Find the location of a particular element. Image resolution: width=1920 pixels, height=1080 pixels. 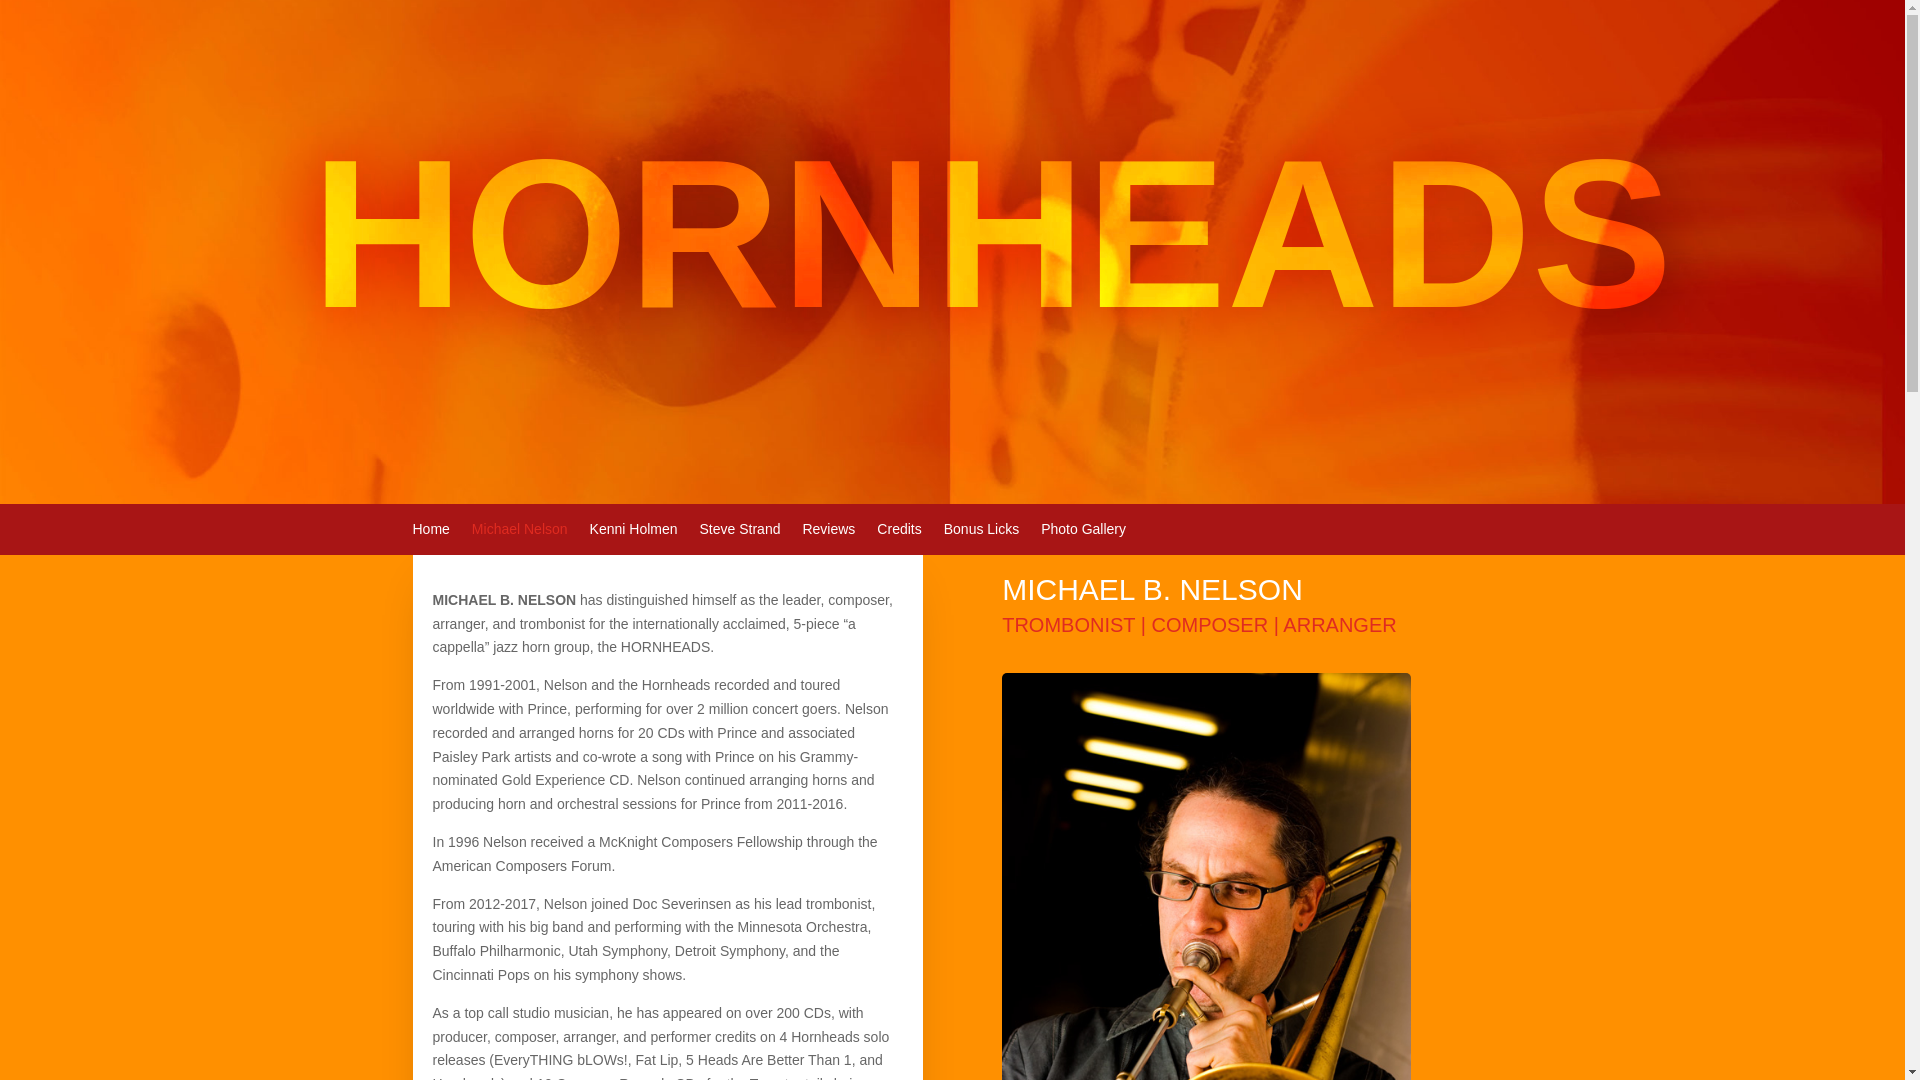

Home is located at coordinates (430, 532).